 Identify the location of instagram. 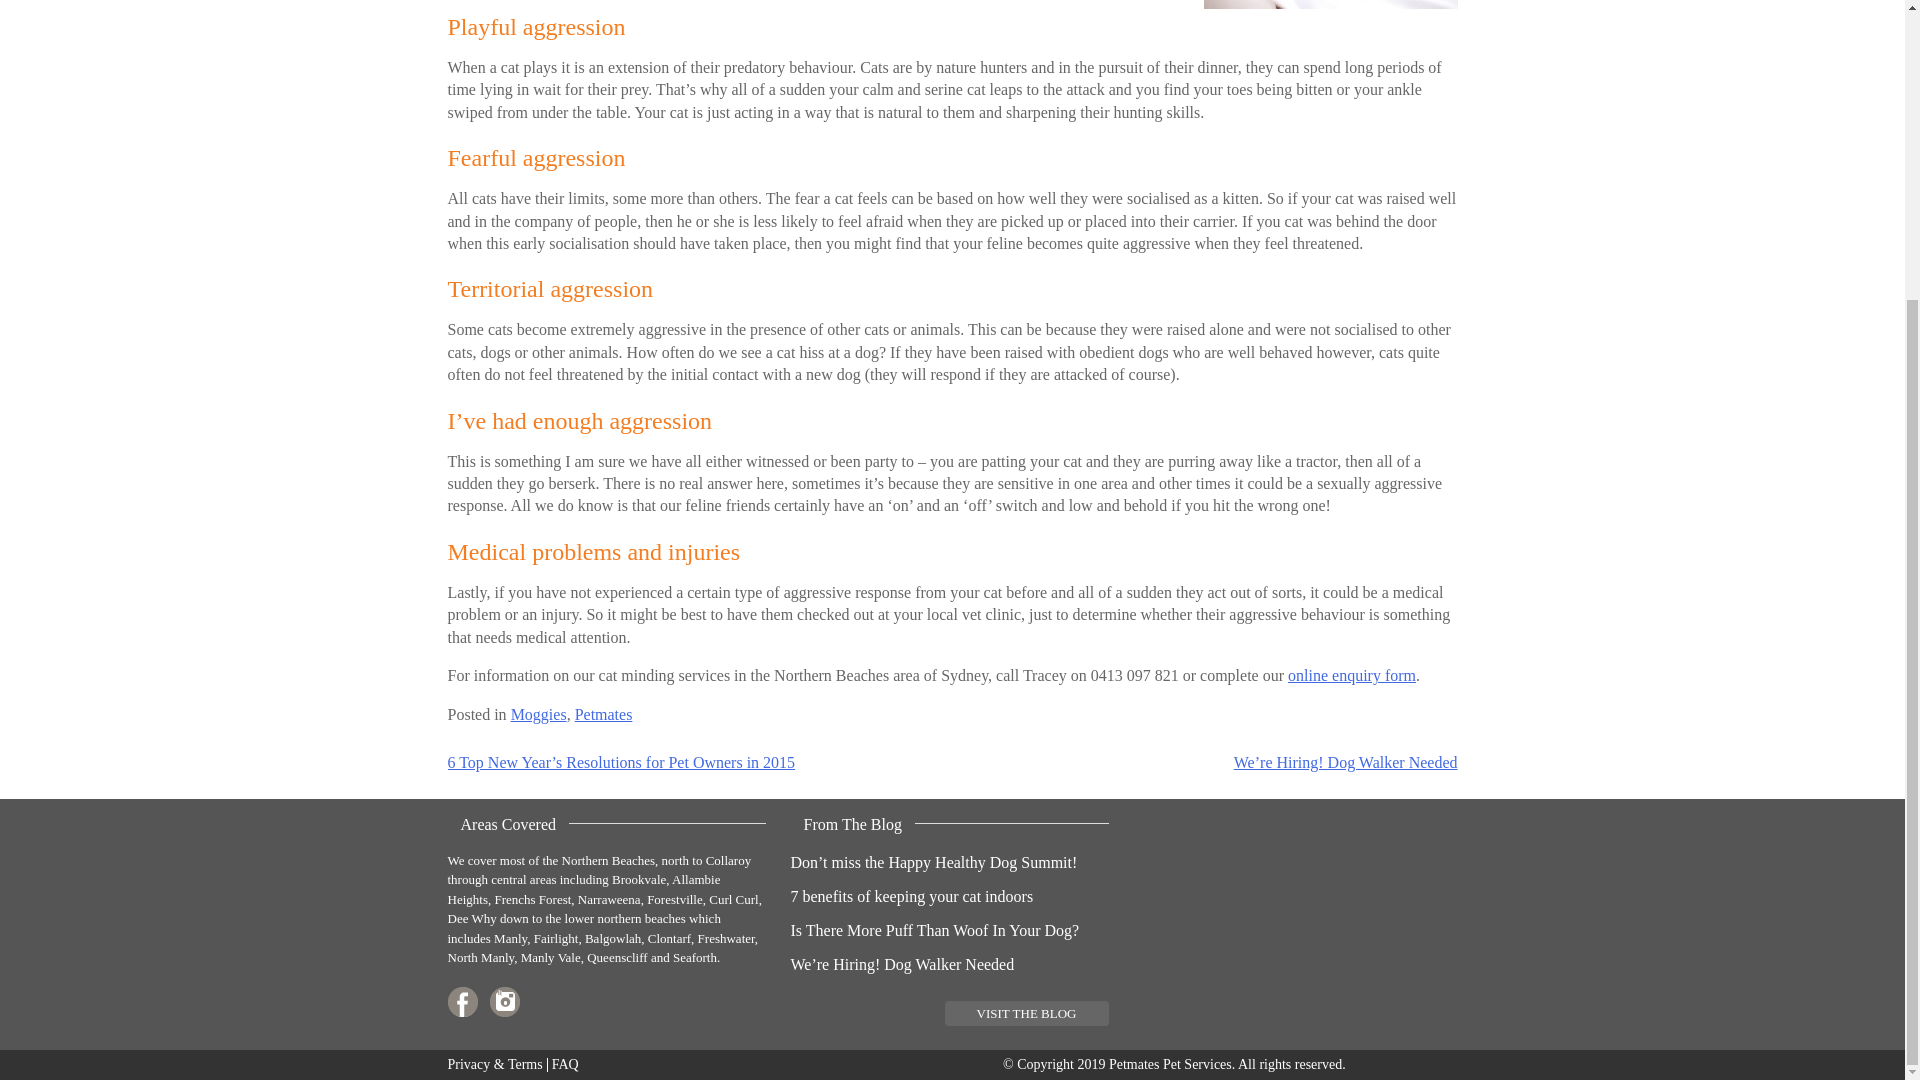
(504, 1002).